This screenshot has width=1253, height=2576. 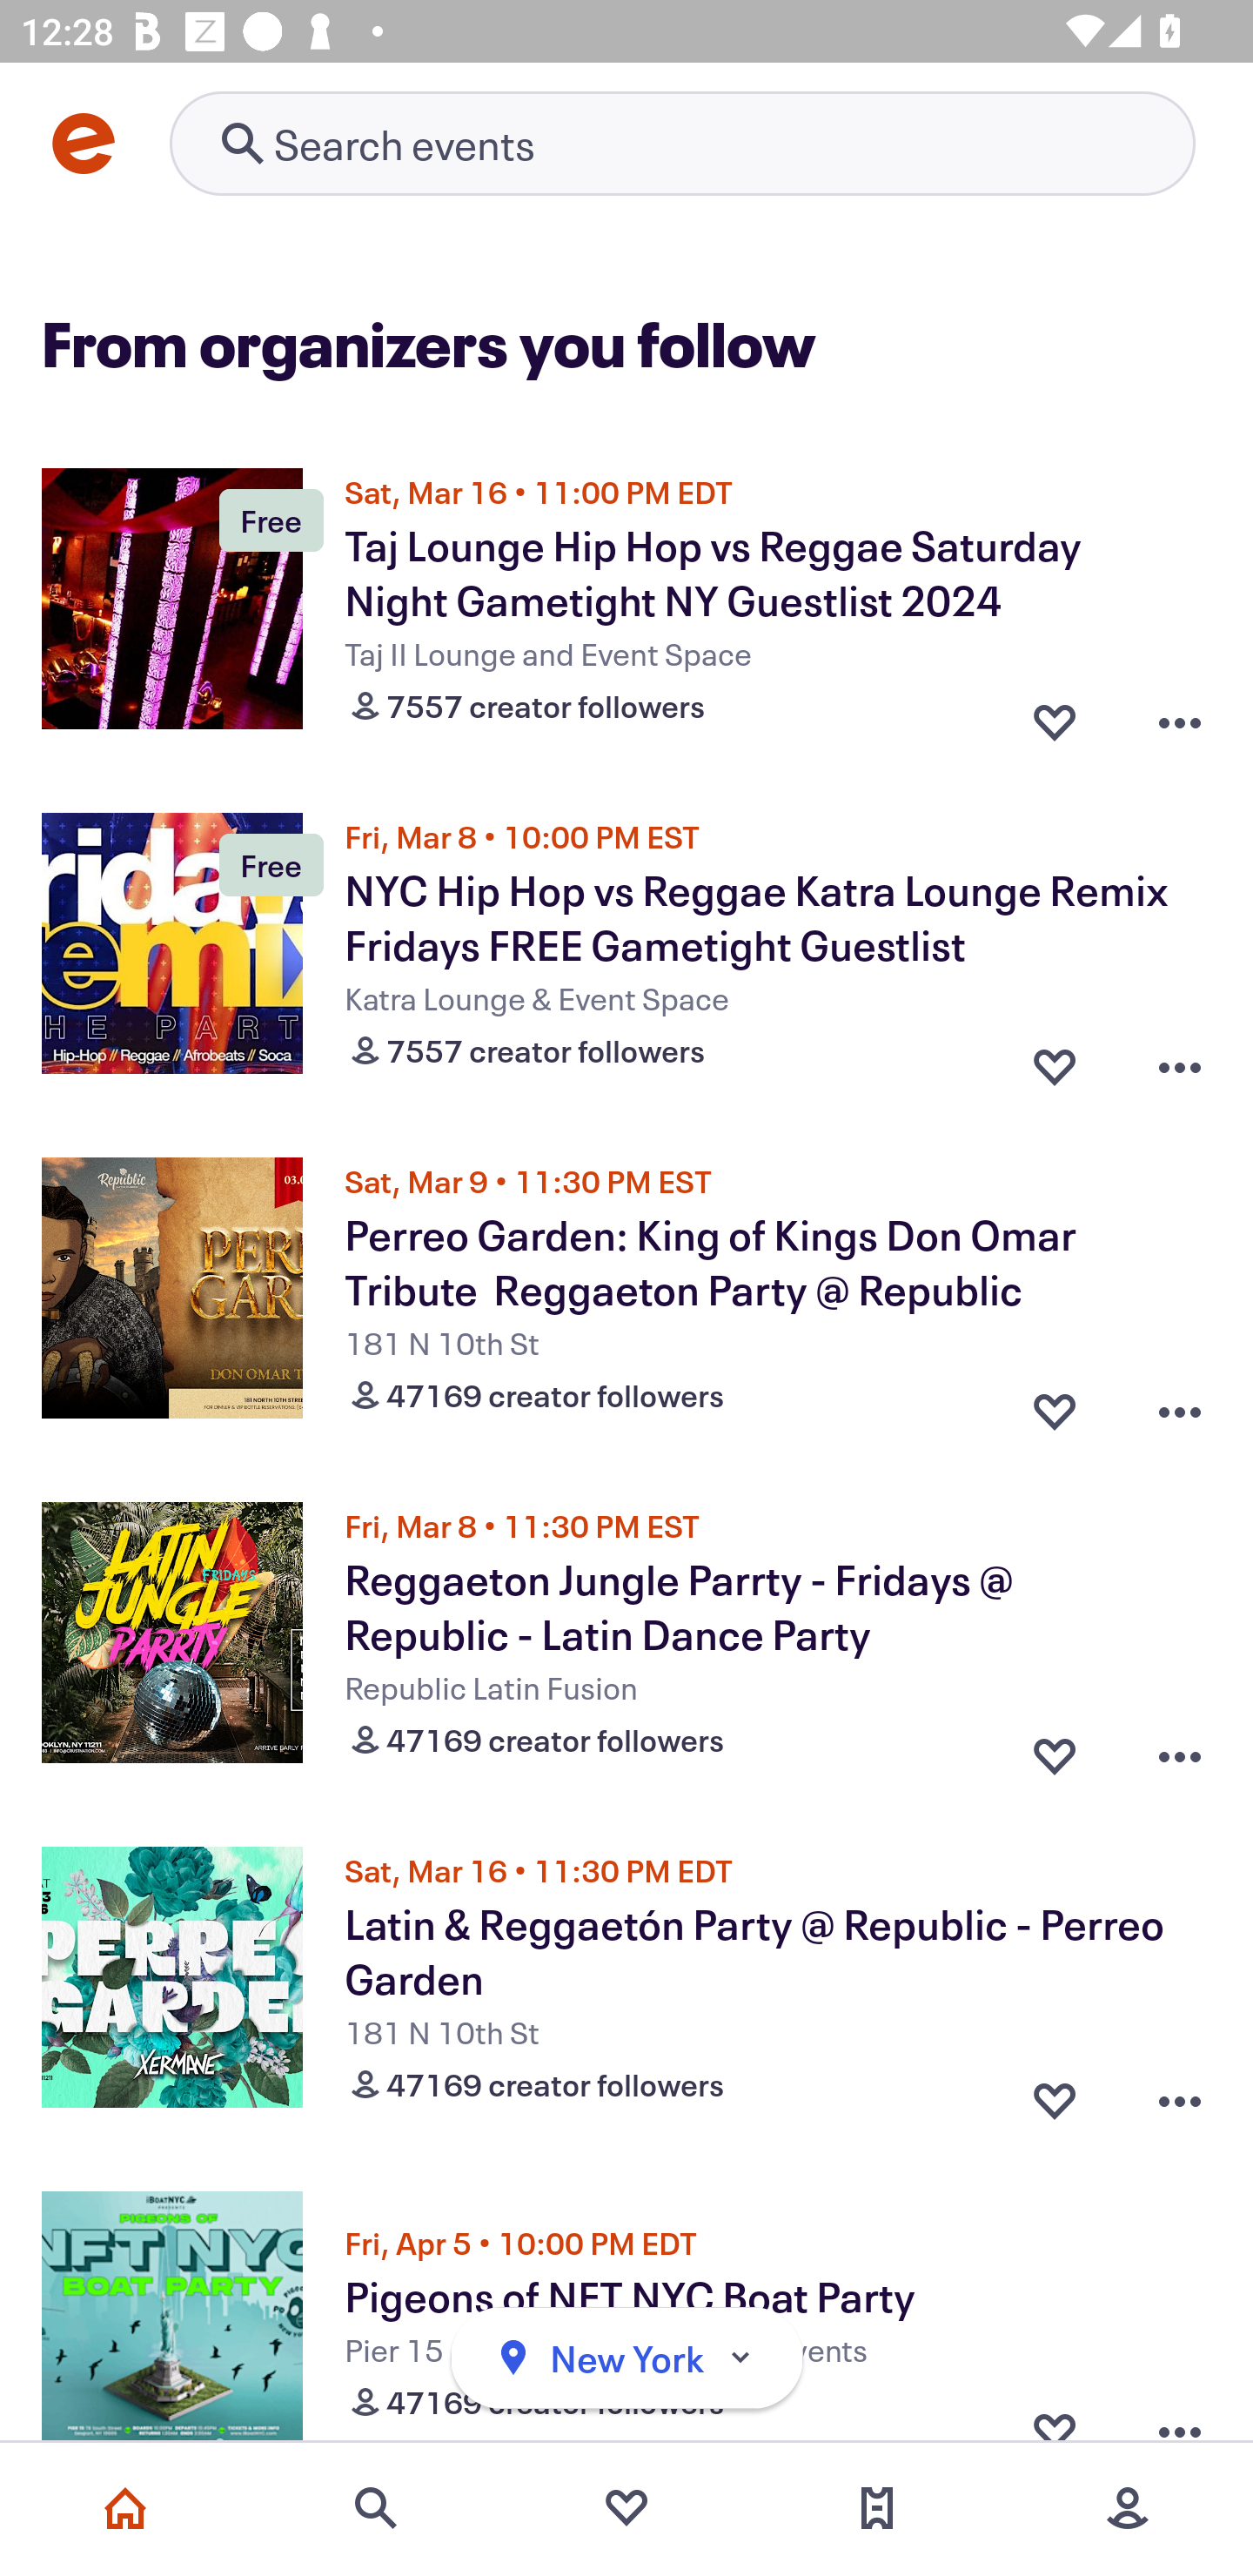 I want to click on Home, so click(x=125, y=2508).